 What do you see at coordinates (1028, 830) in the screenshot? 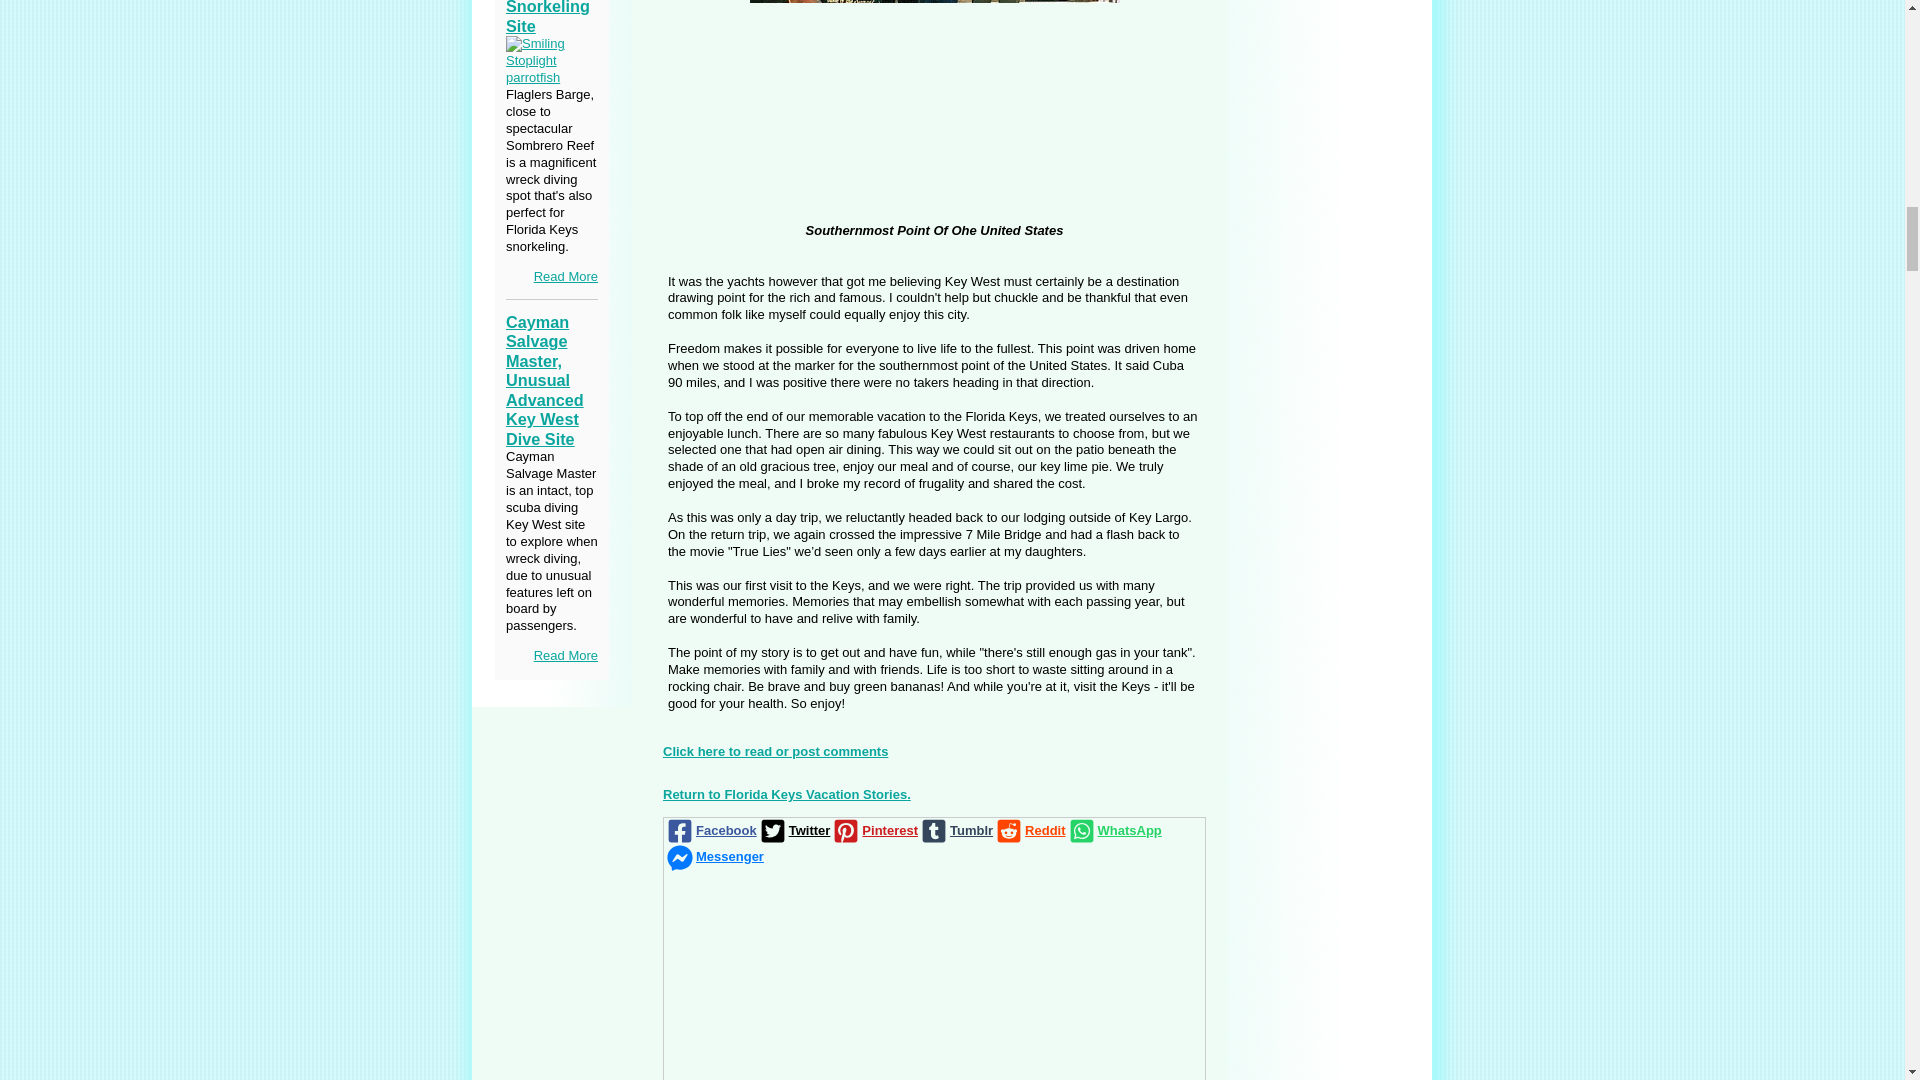
I see `Reddit` at bounding box center [1028, 830].